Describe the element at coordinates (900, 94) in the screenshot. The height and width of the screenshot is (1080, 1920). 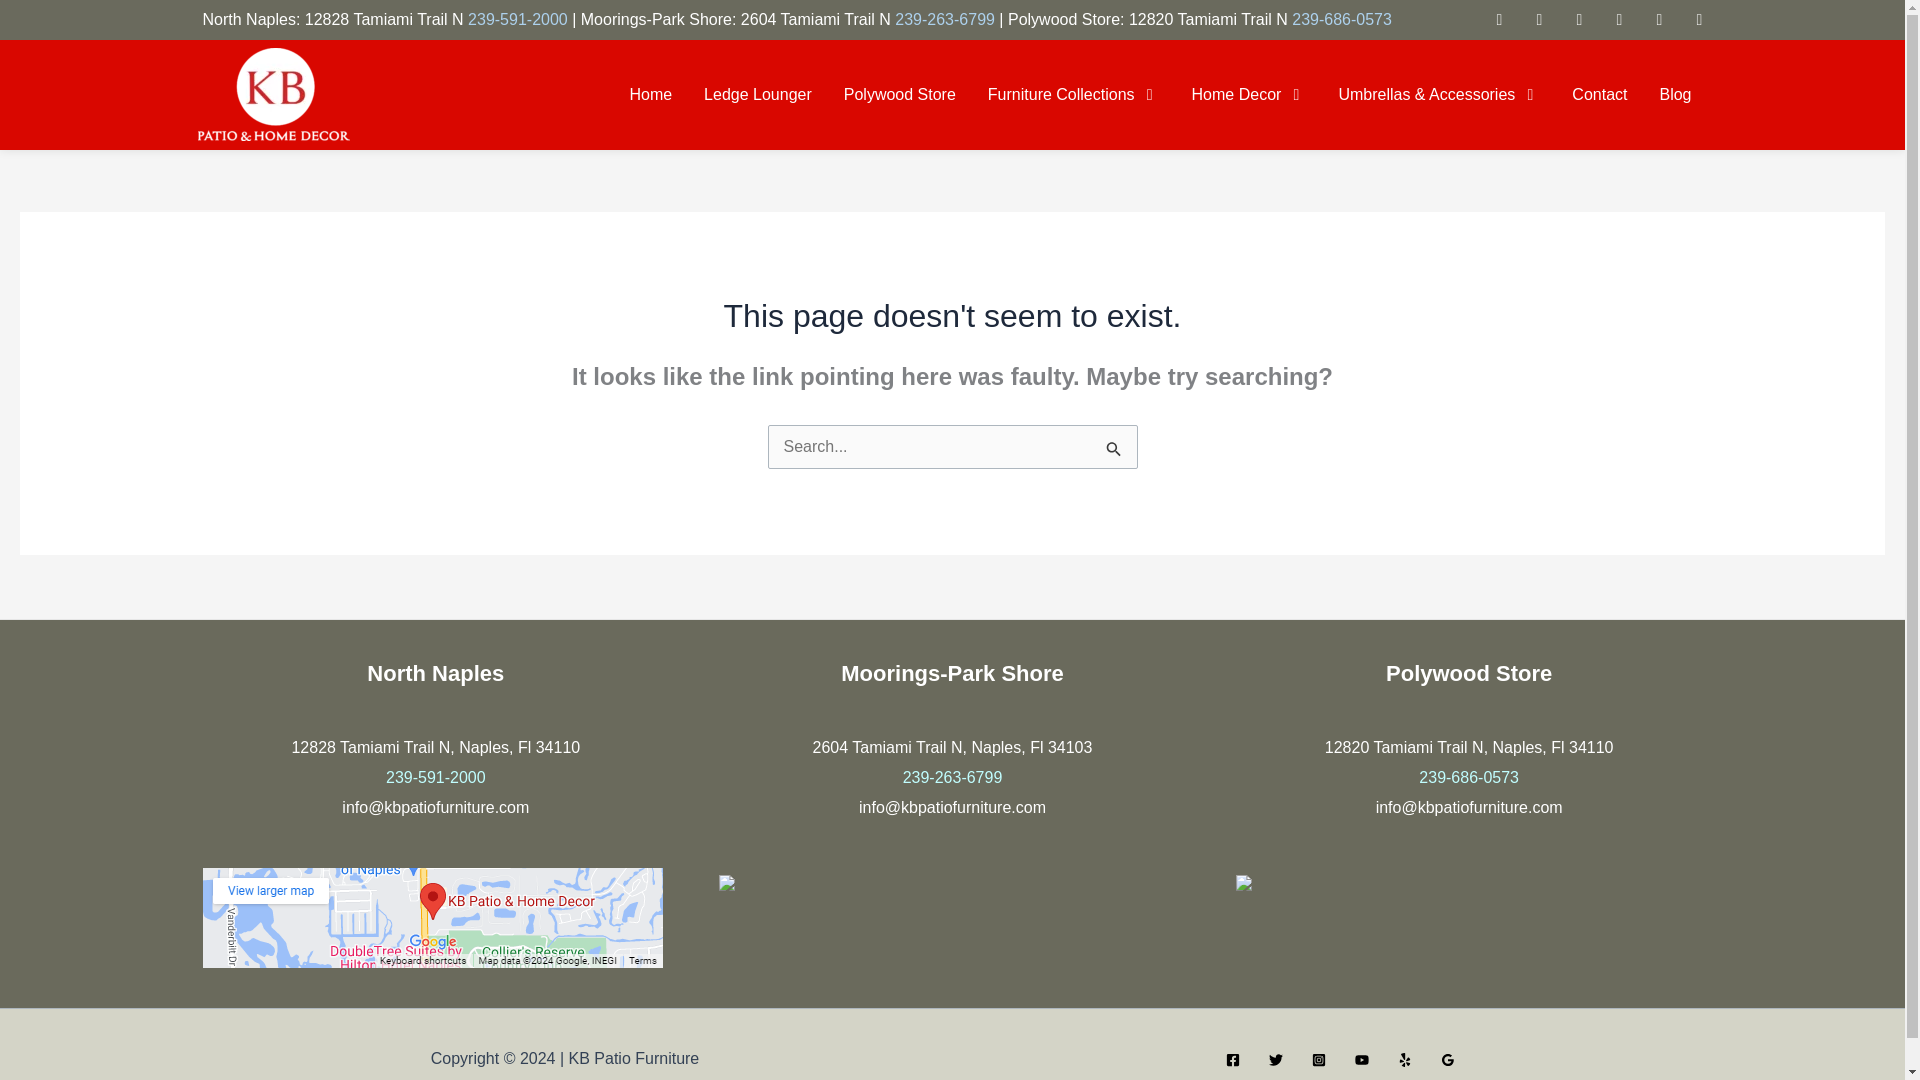
I see `Polywood Store` at that location.